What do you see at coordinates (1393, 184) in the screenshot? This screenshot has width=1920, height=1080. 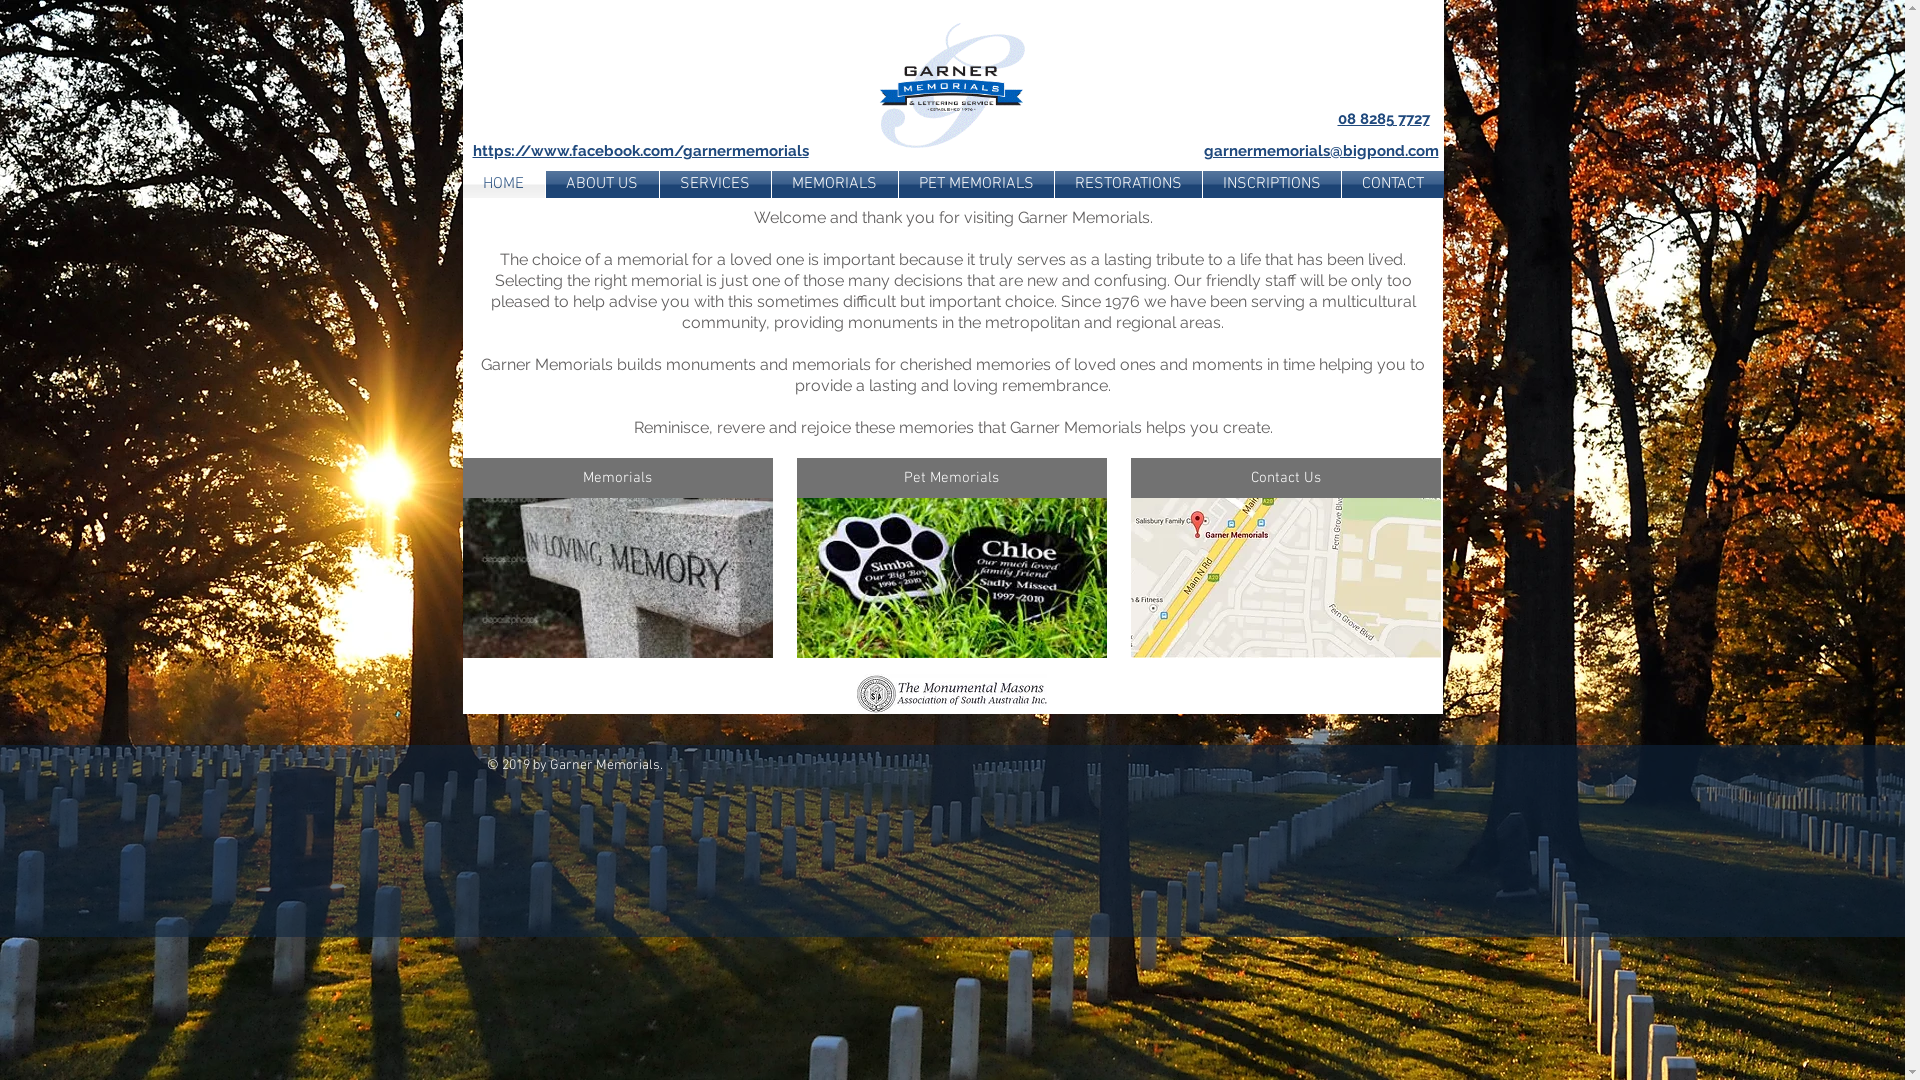 I see `CONTACT` at bounding box center [1393, 184].